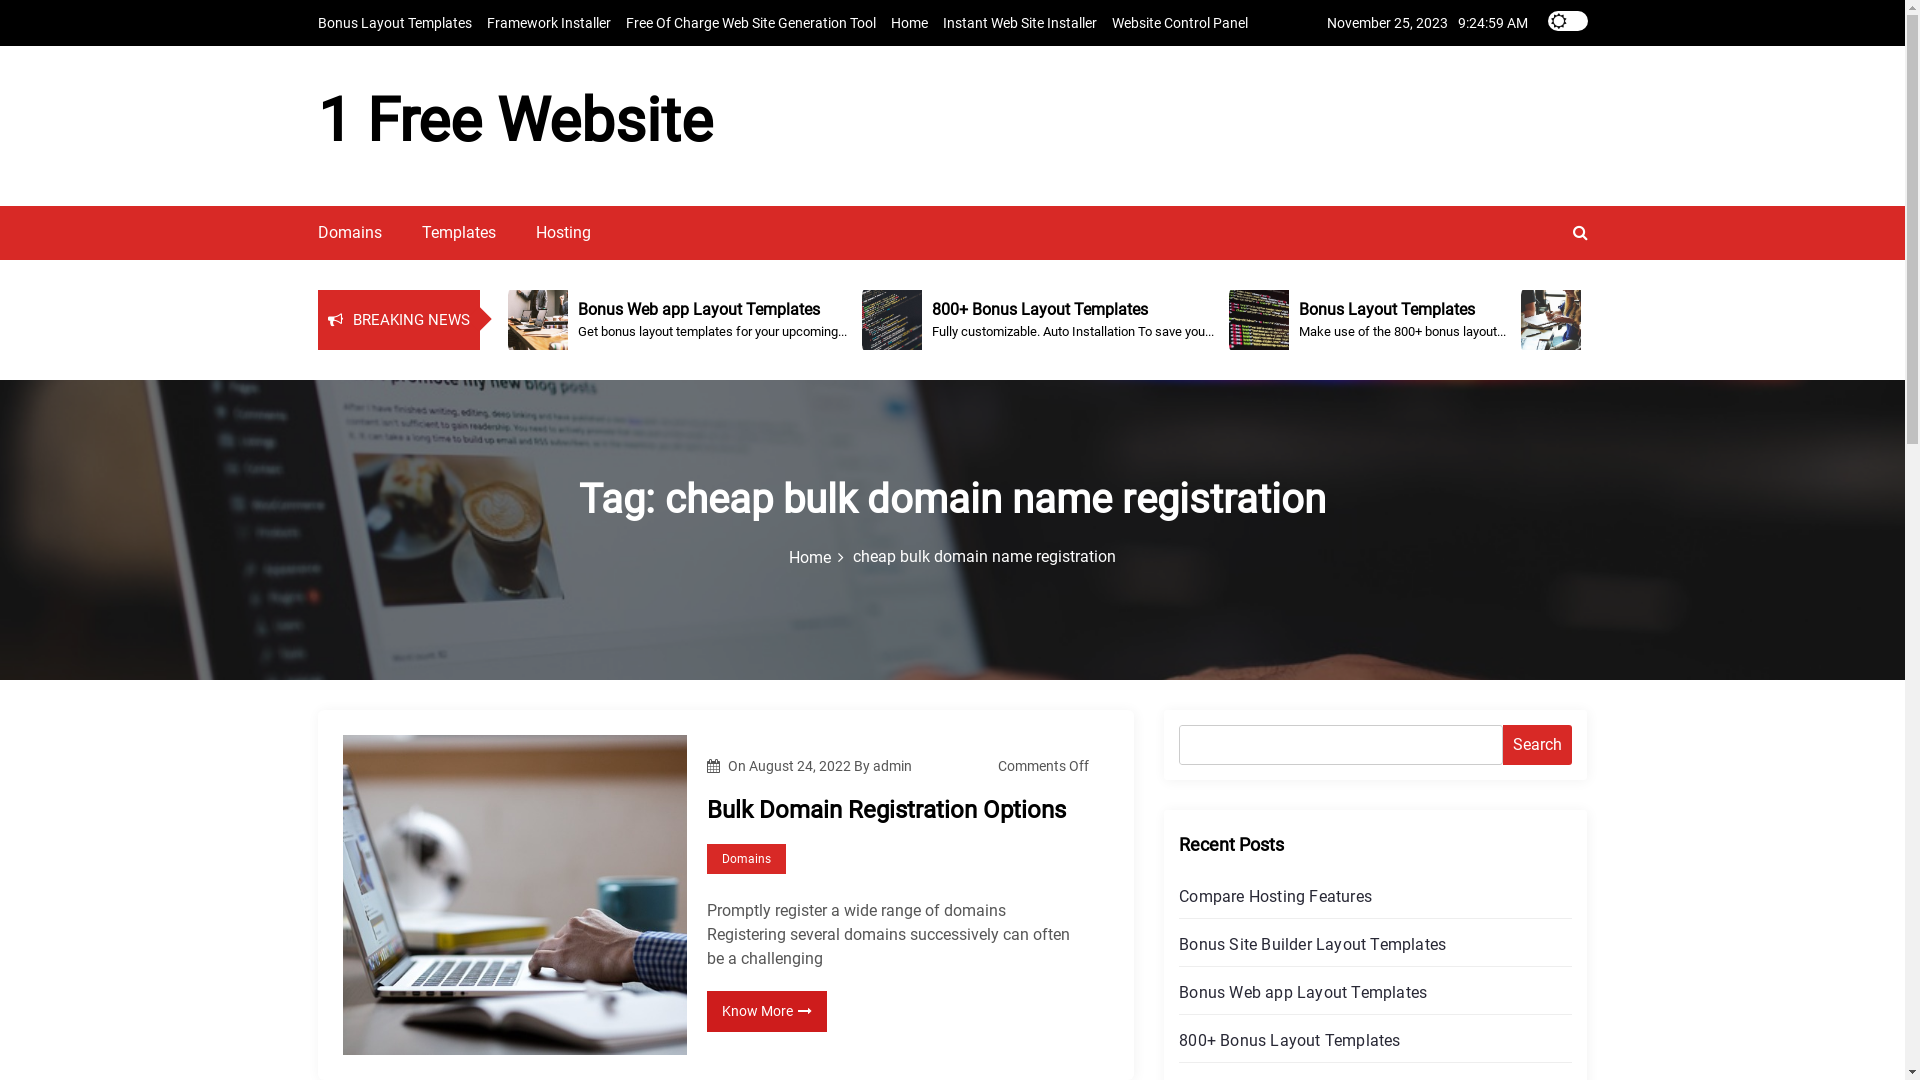 This screenshot has width=1920, height=1080. What do you see at coordinates (1303, 992) in the screenshot?
I see `Bonus Web app Layout Templates` at bounding box center [1303, 992].